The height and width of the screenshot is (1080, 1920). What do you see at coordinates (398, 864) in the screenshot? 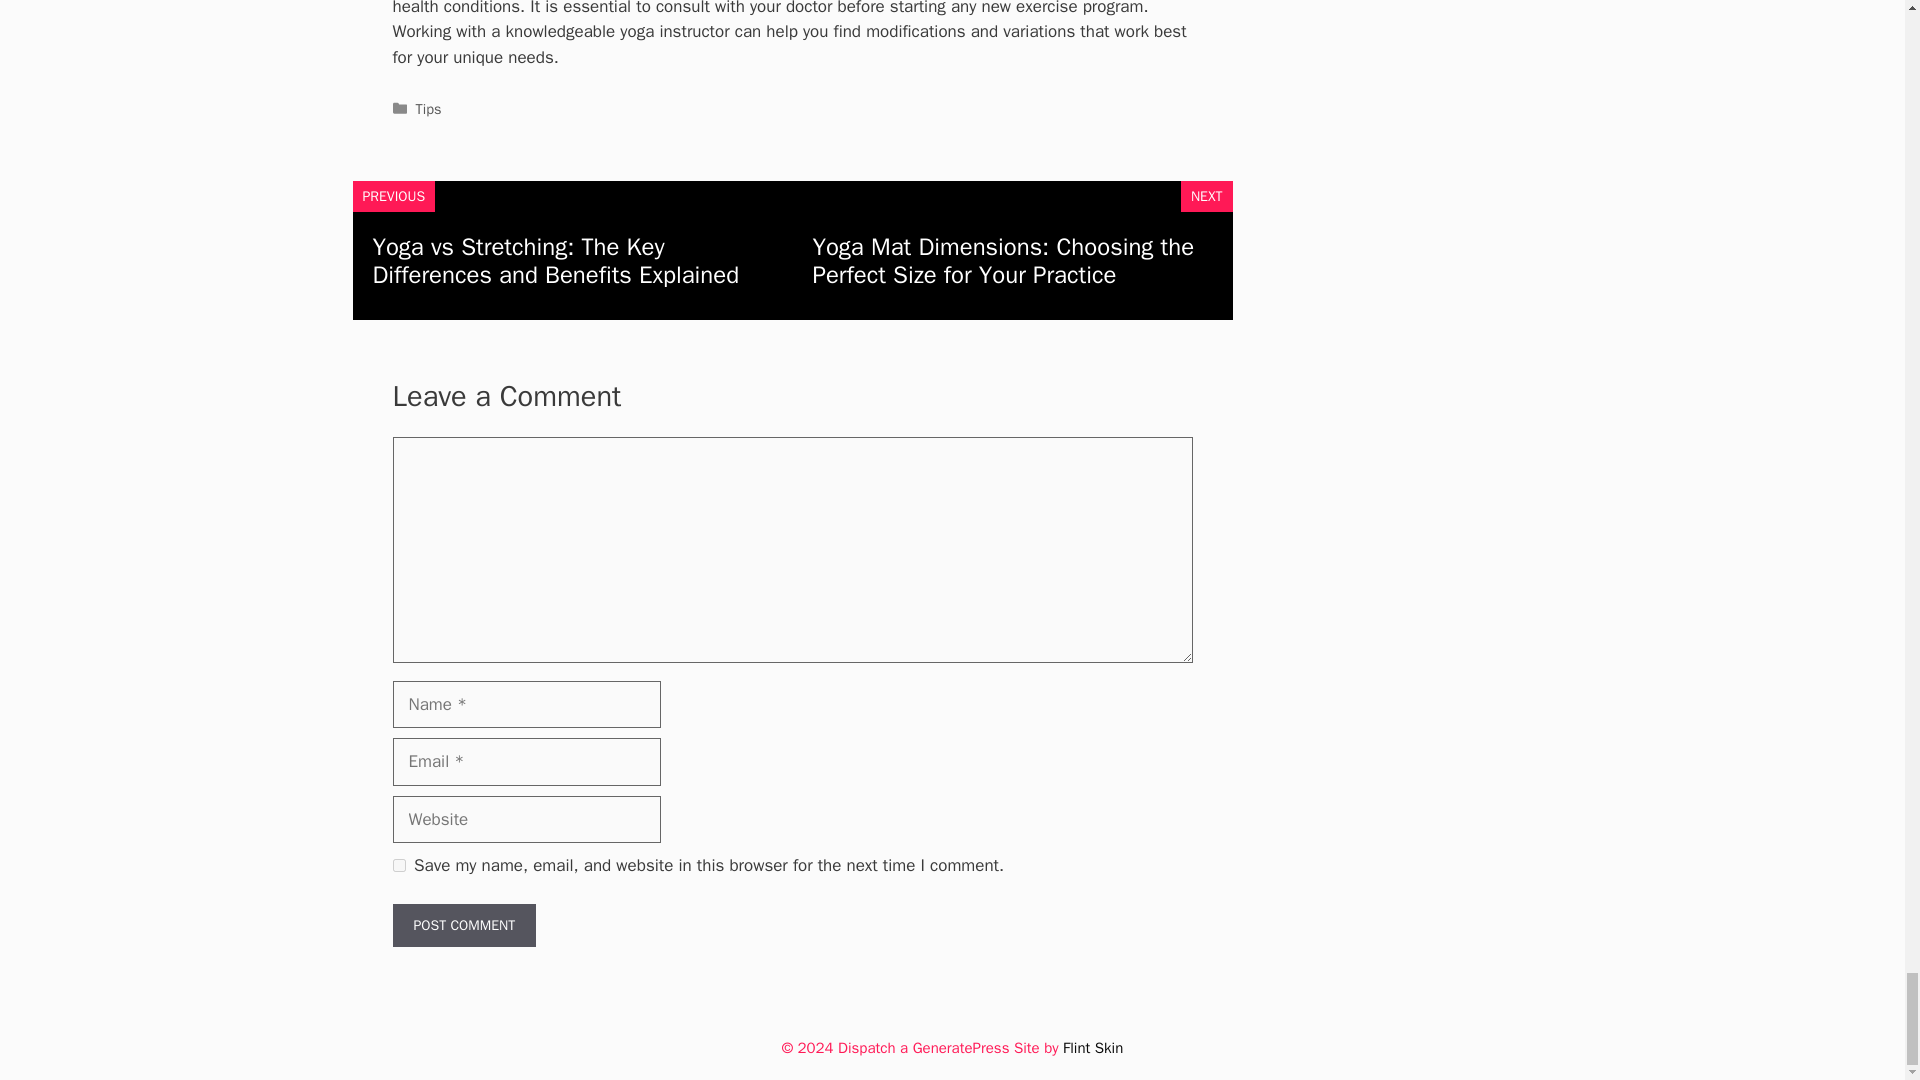
I see `yes` at bounding box center [398, 864].